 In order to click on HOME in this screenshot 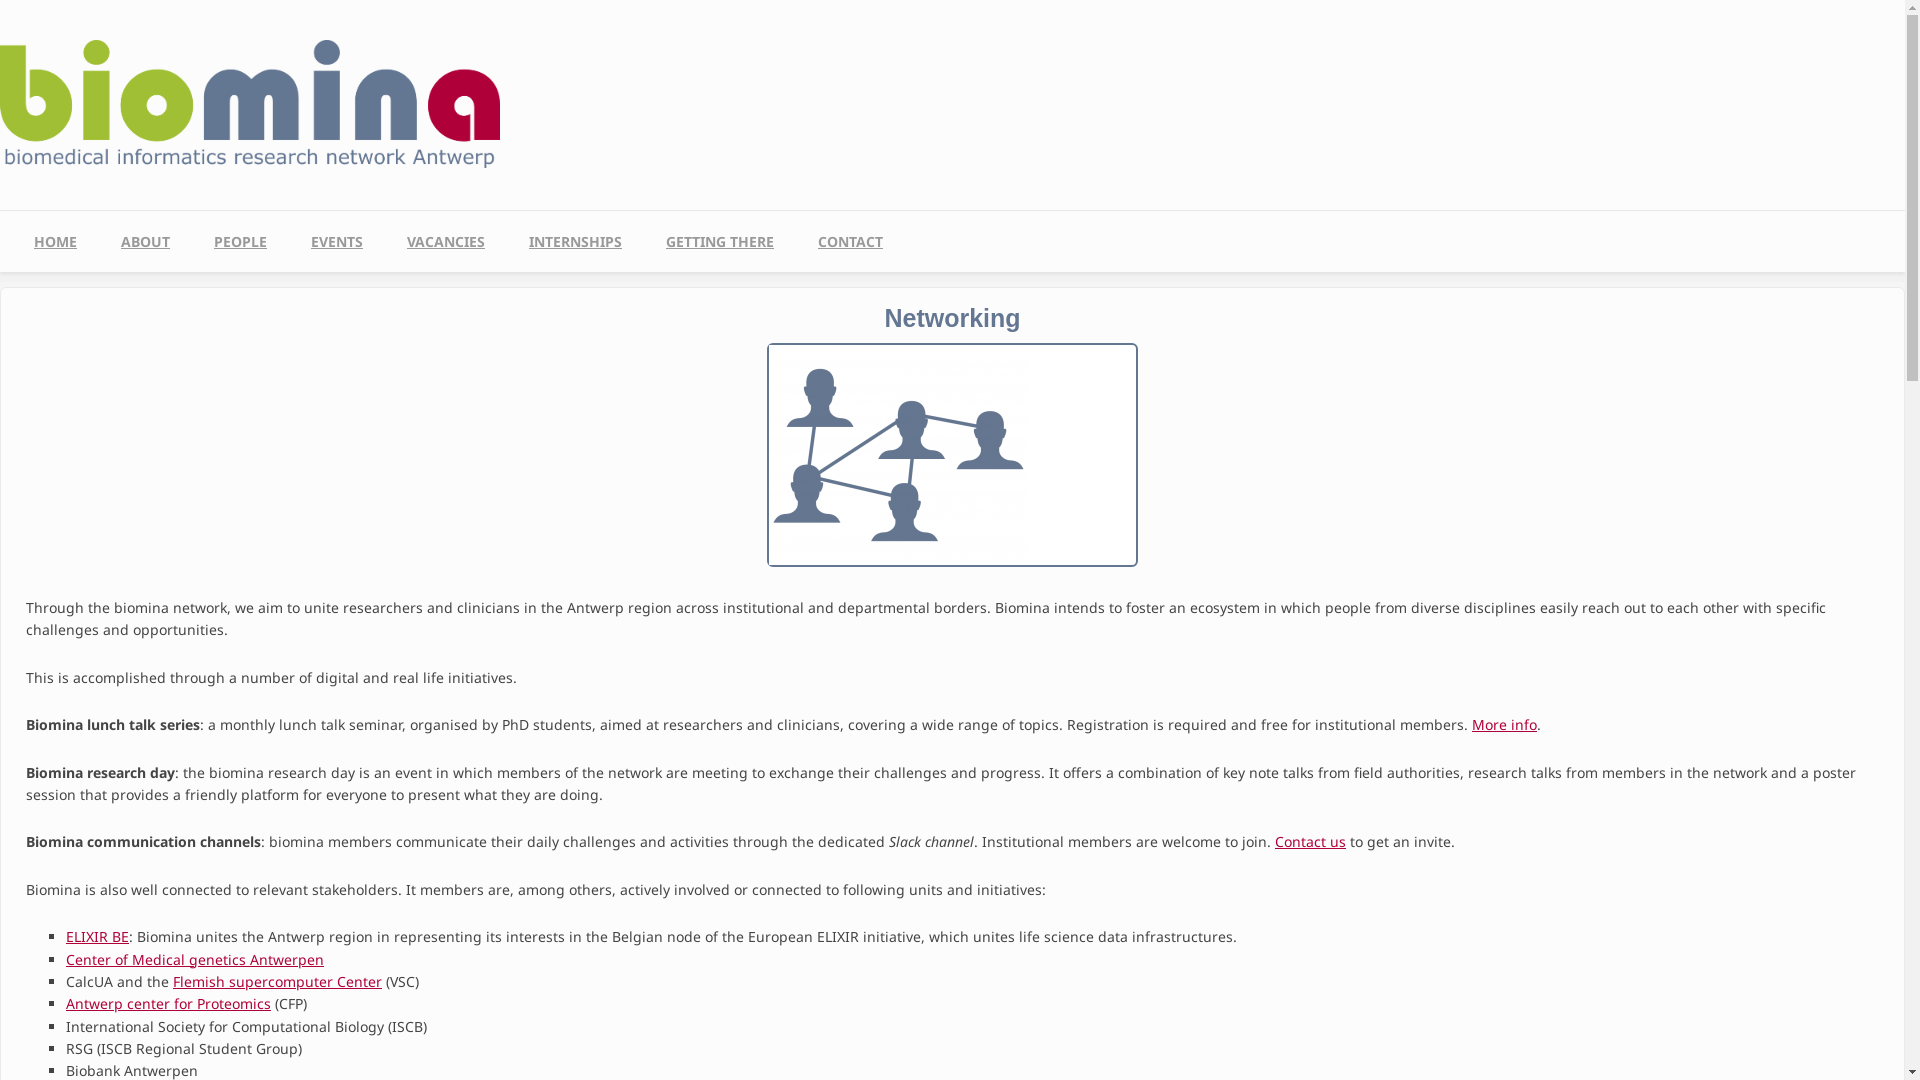, I will do `click(56, 242)`.